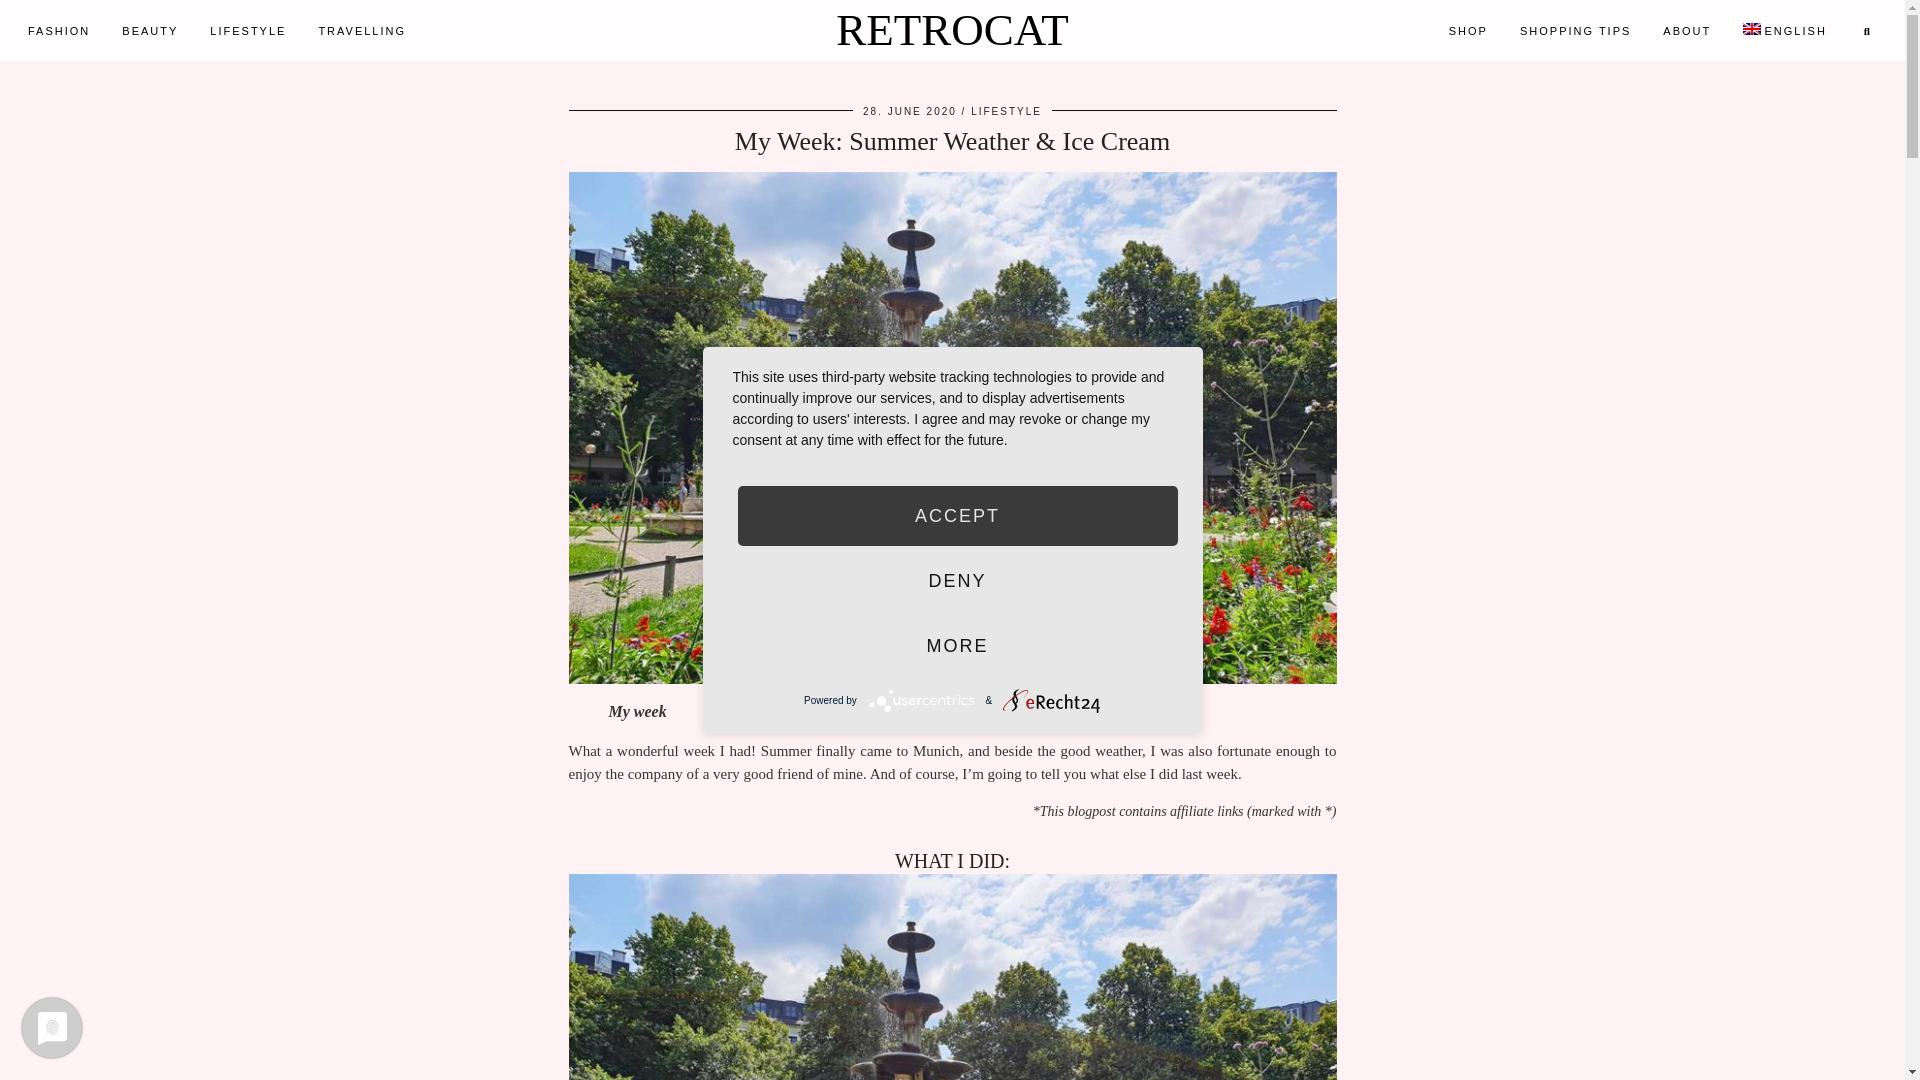 The height and width of the screenshot is (1080, 1920). I want to click on English, so click(1784, 30).